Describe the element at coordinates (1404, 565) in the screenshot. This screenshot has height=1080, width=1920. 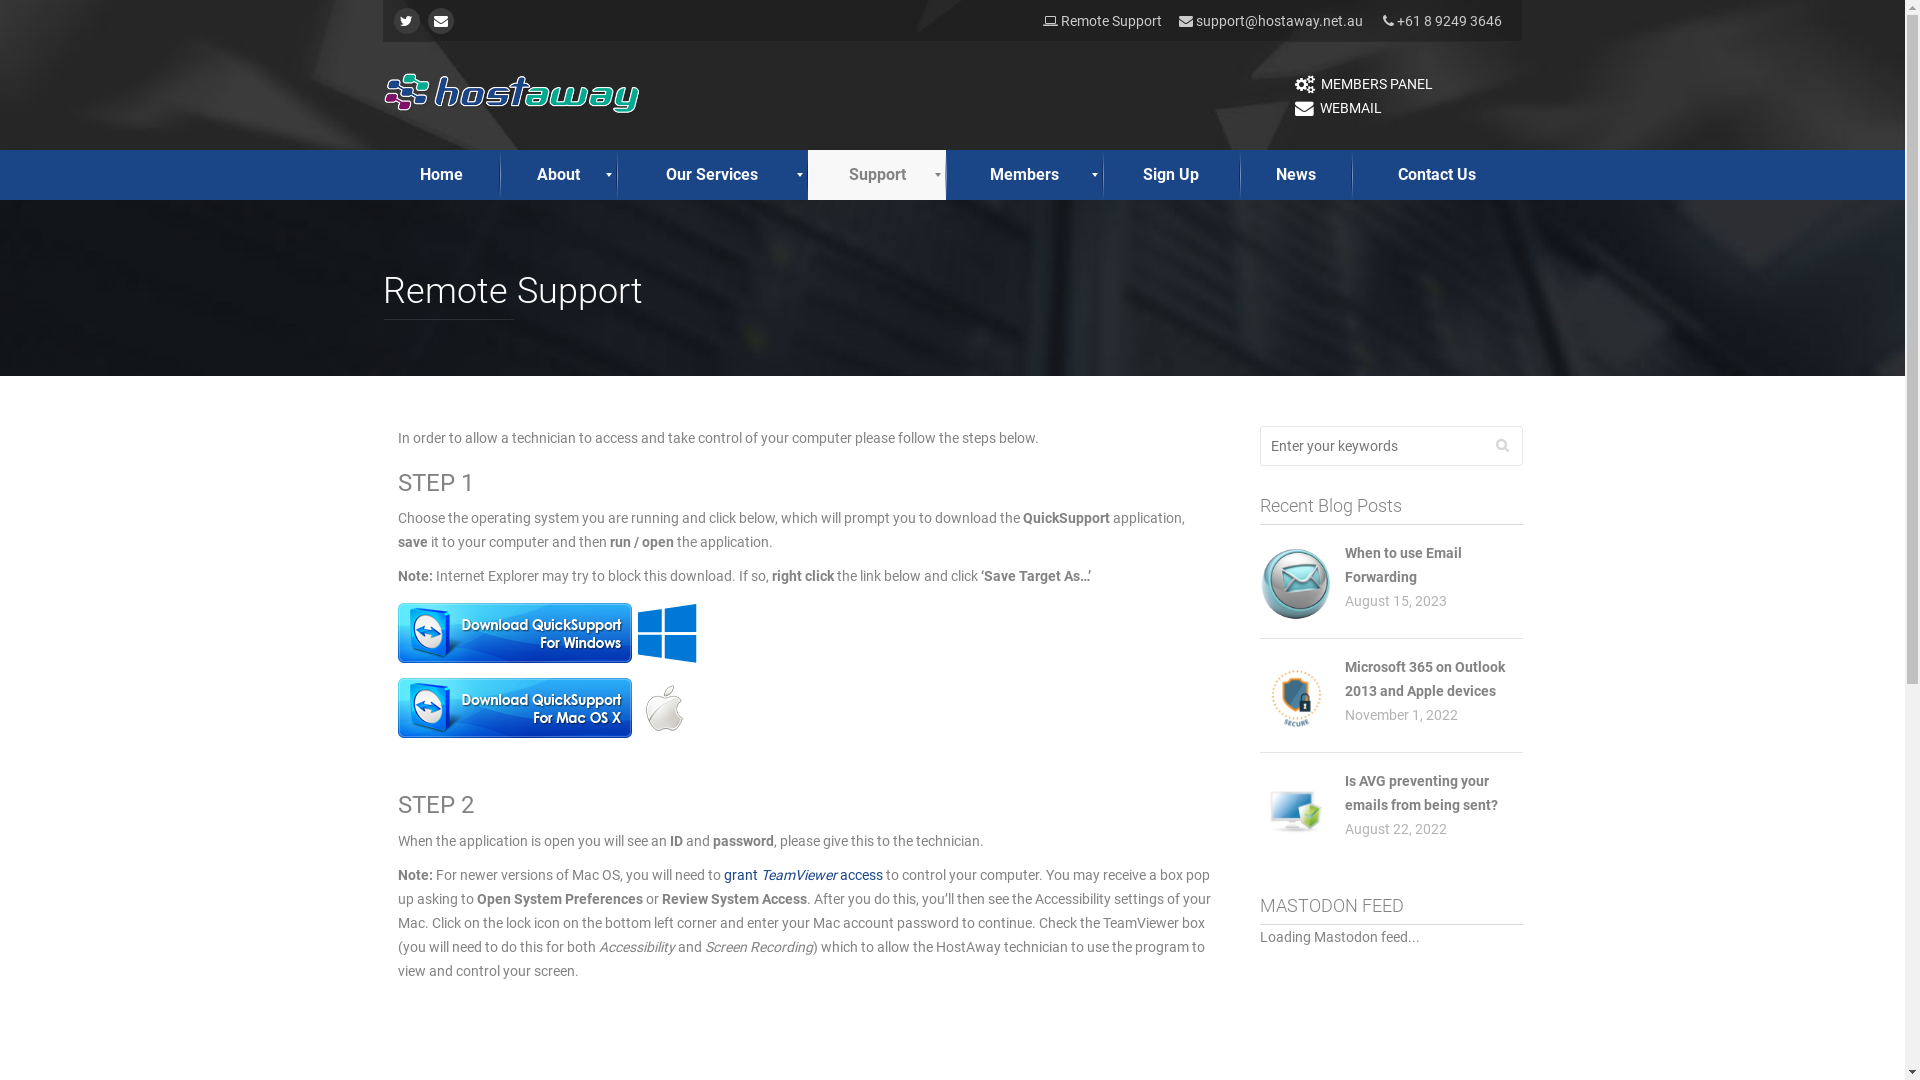
I see `When to use Email Forwarding` at that location.